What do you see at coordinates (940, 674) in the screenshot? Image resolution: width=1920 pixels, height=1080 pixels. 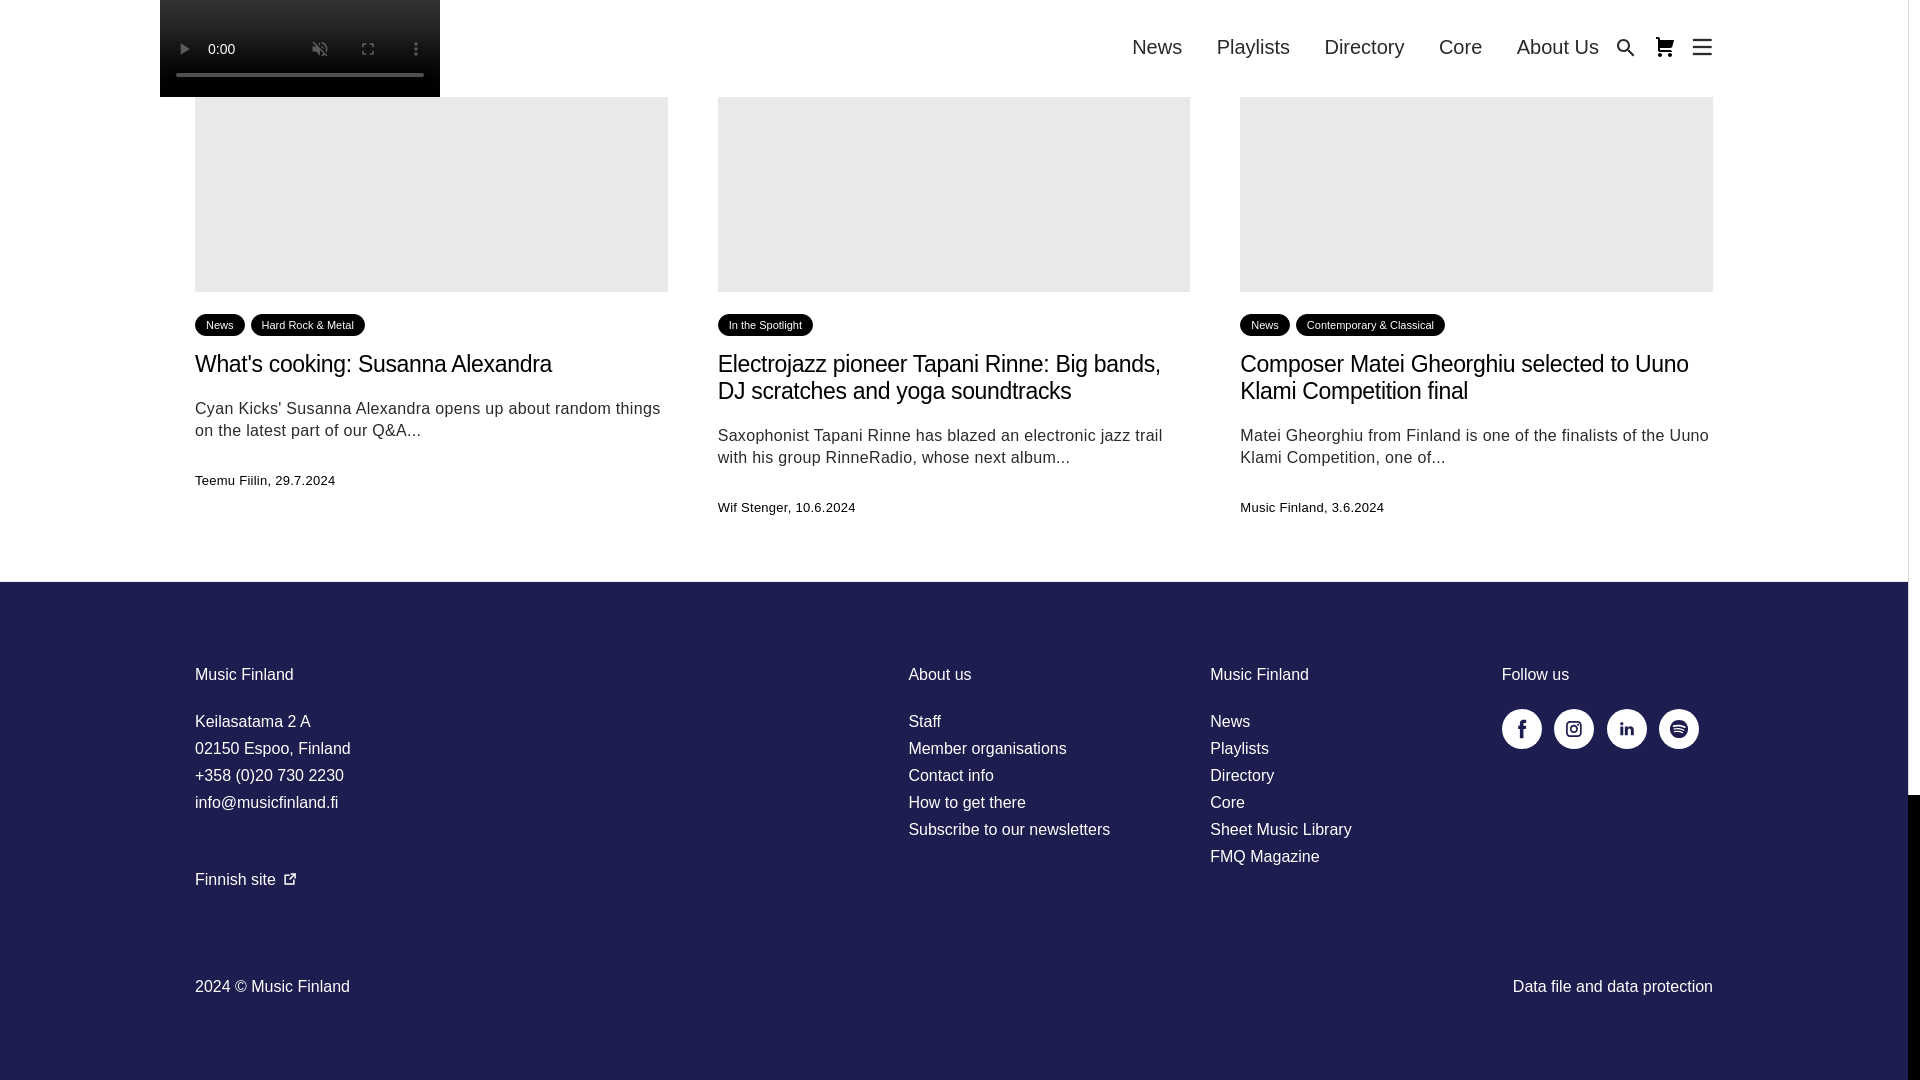 I see `About us` at bounding box center [940, 674].